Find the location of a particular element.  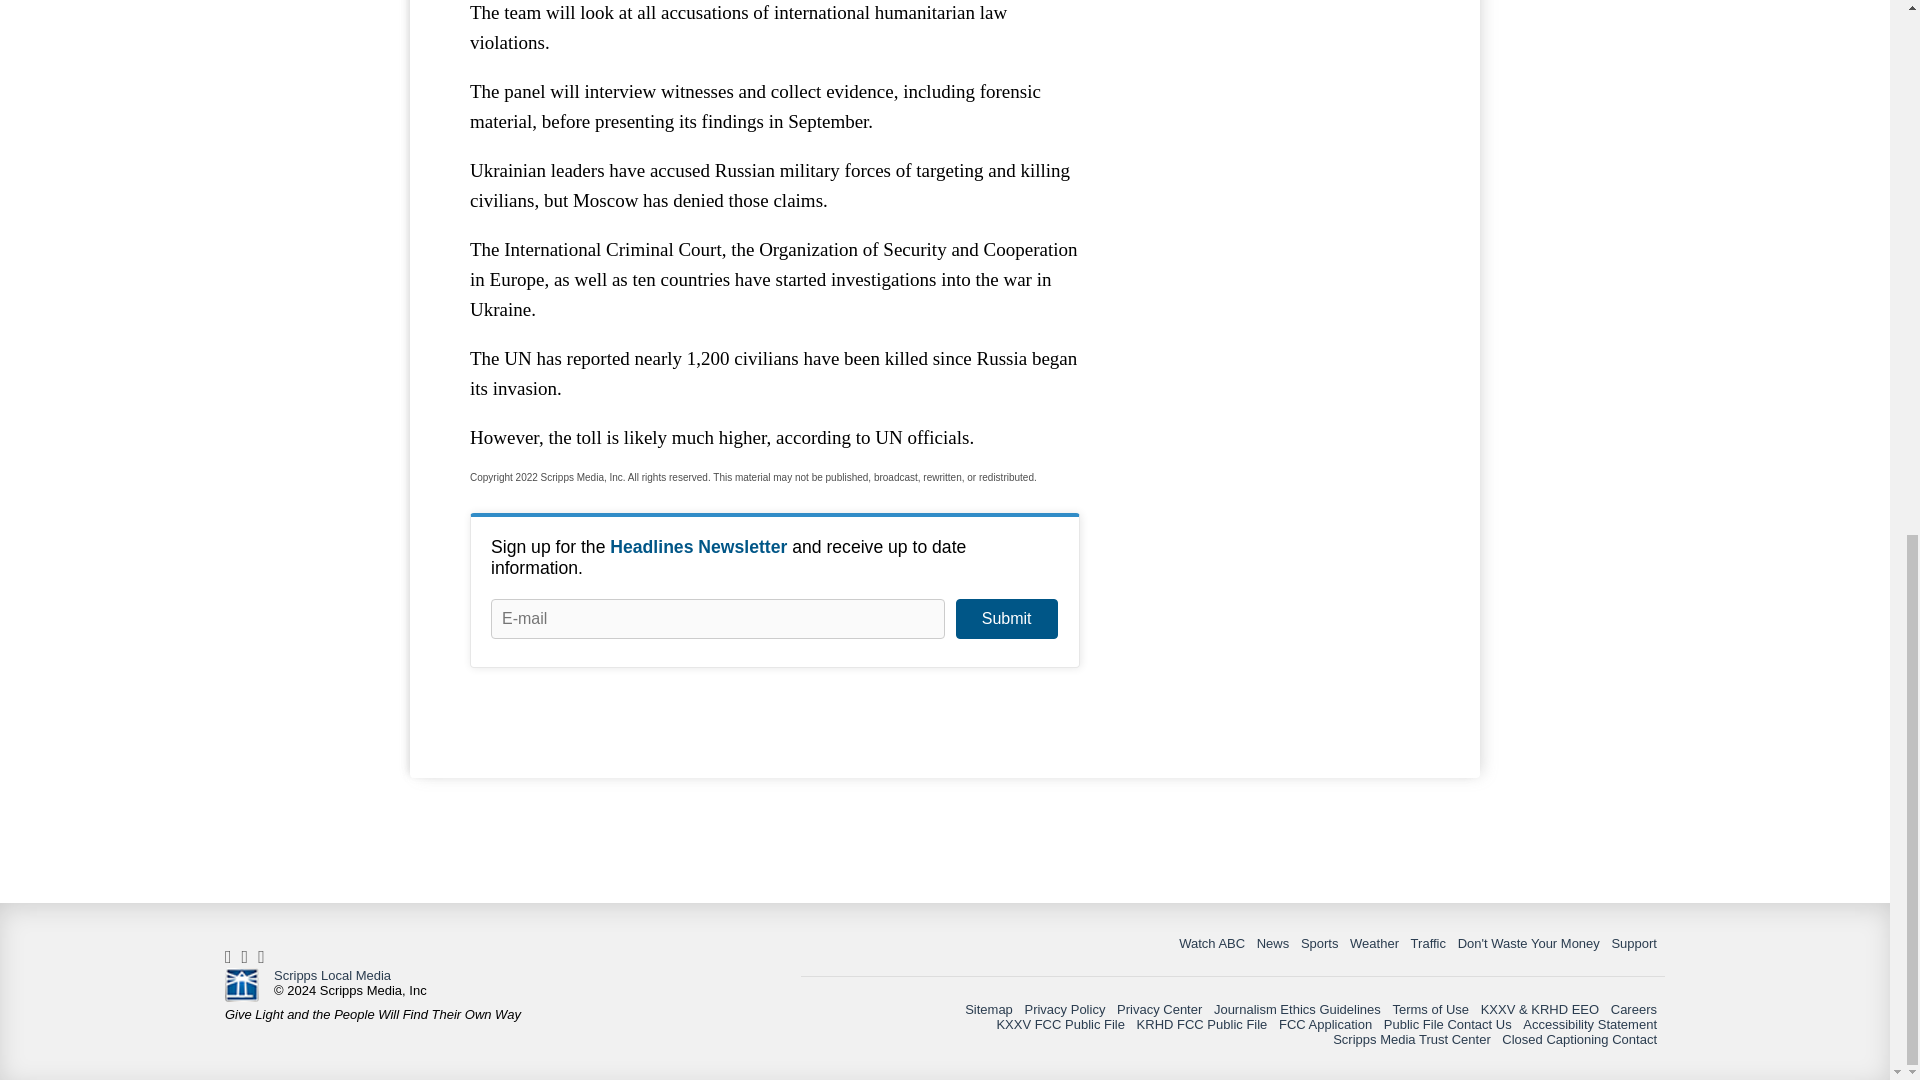

Submit is located at coordinates (1006, 619).